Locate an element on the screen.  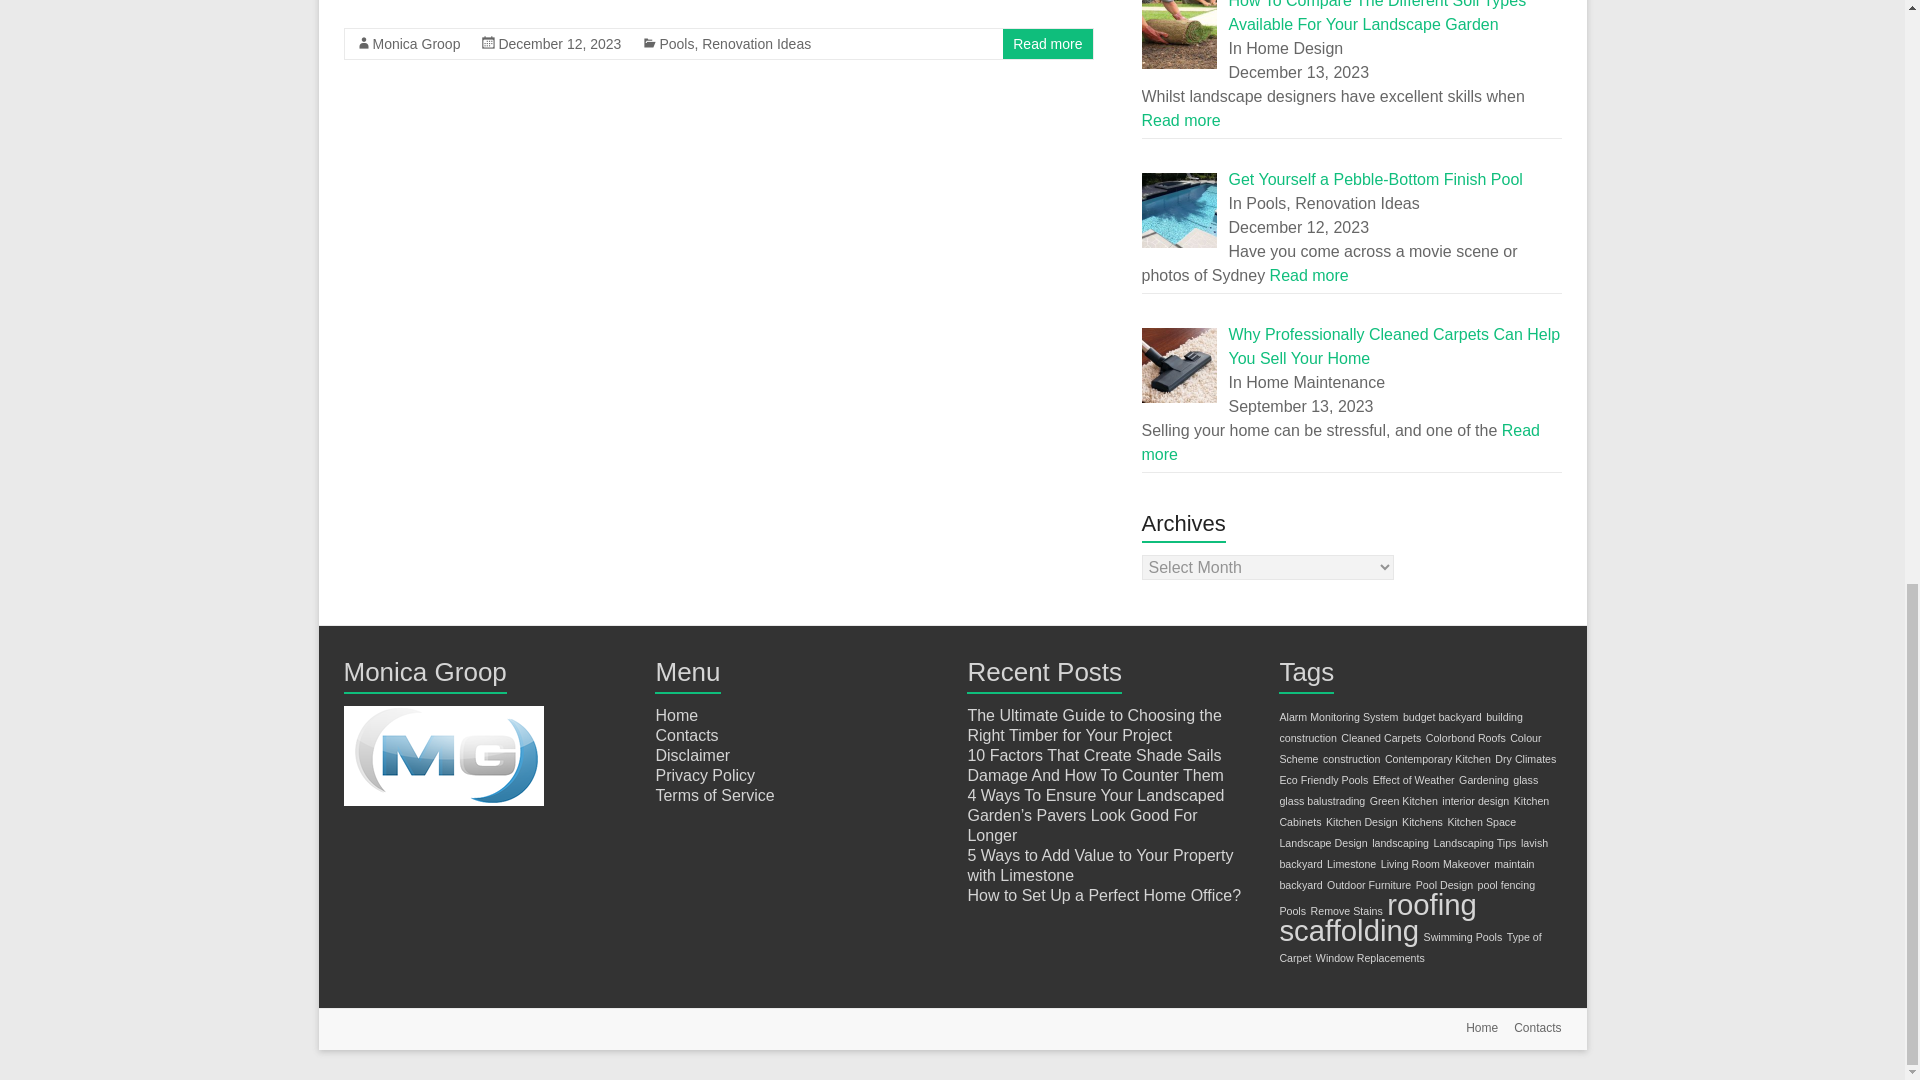
Read more is located at coordinates (1182, 120).